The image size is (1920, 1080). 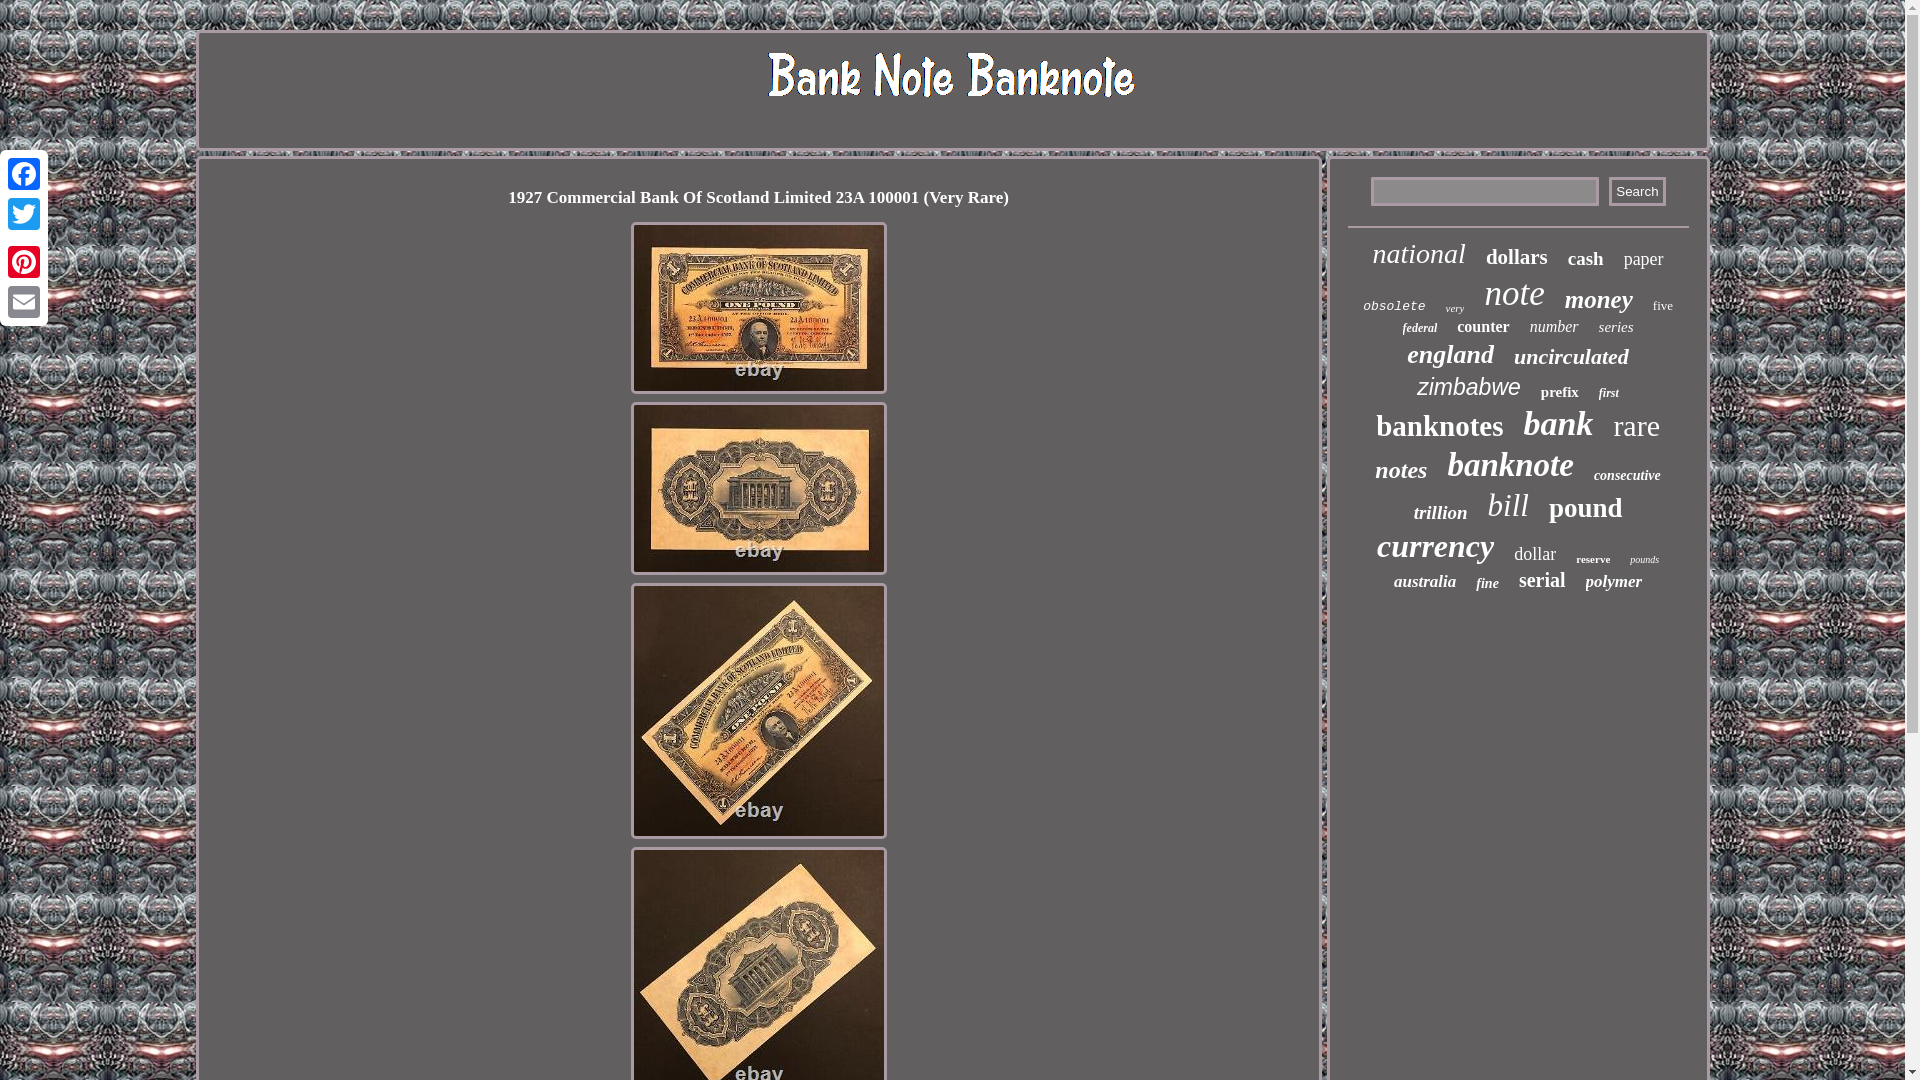 What do you see at coordinates (1586, 259) in the screenshot?
I see `cash` at bounding box center [1586, 259].